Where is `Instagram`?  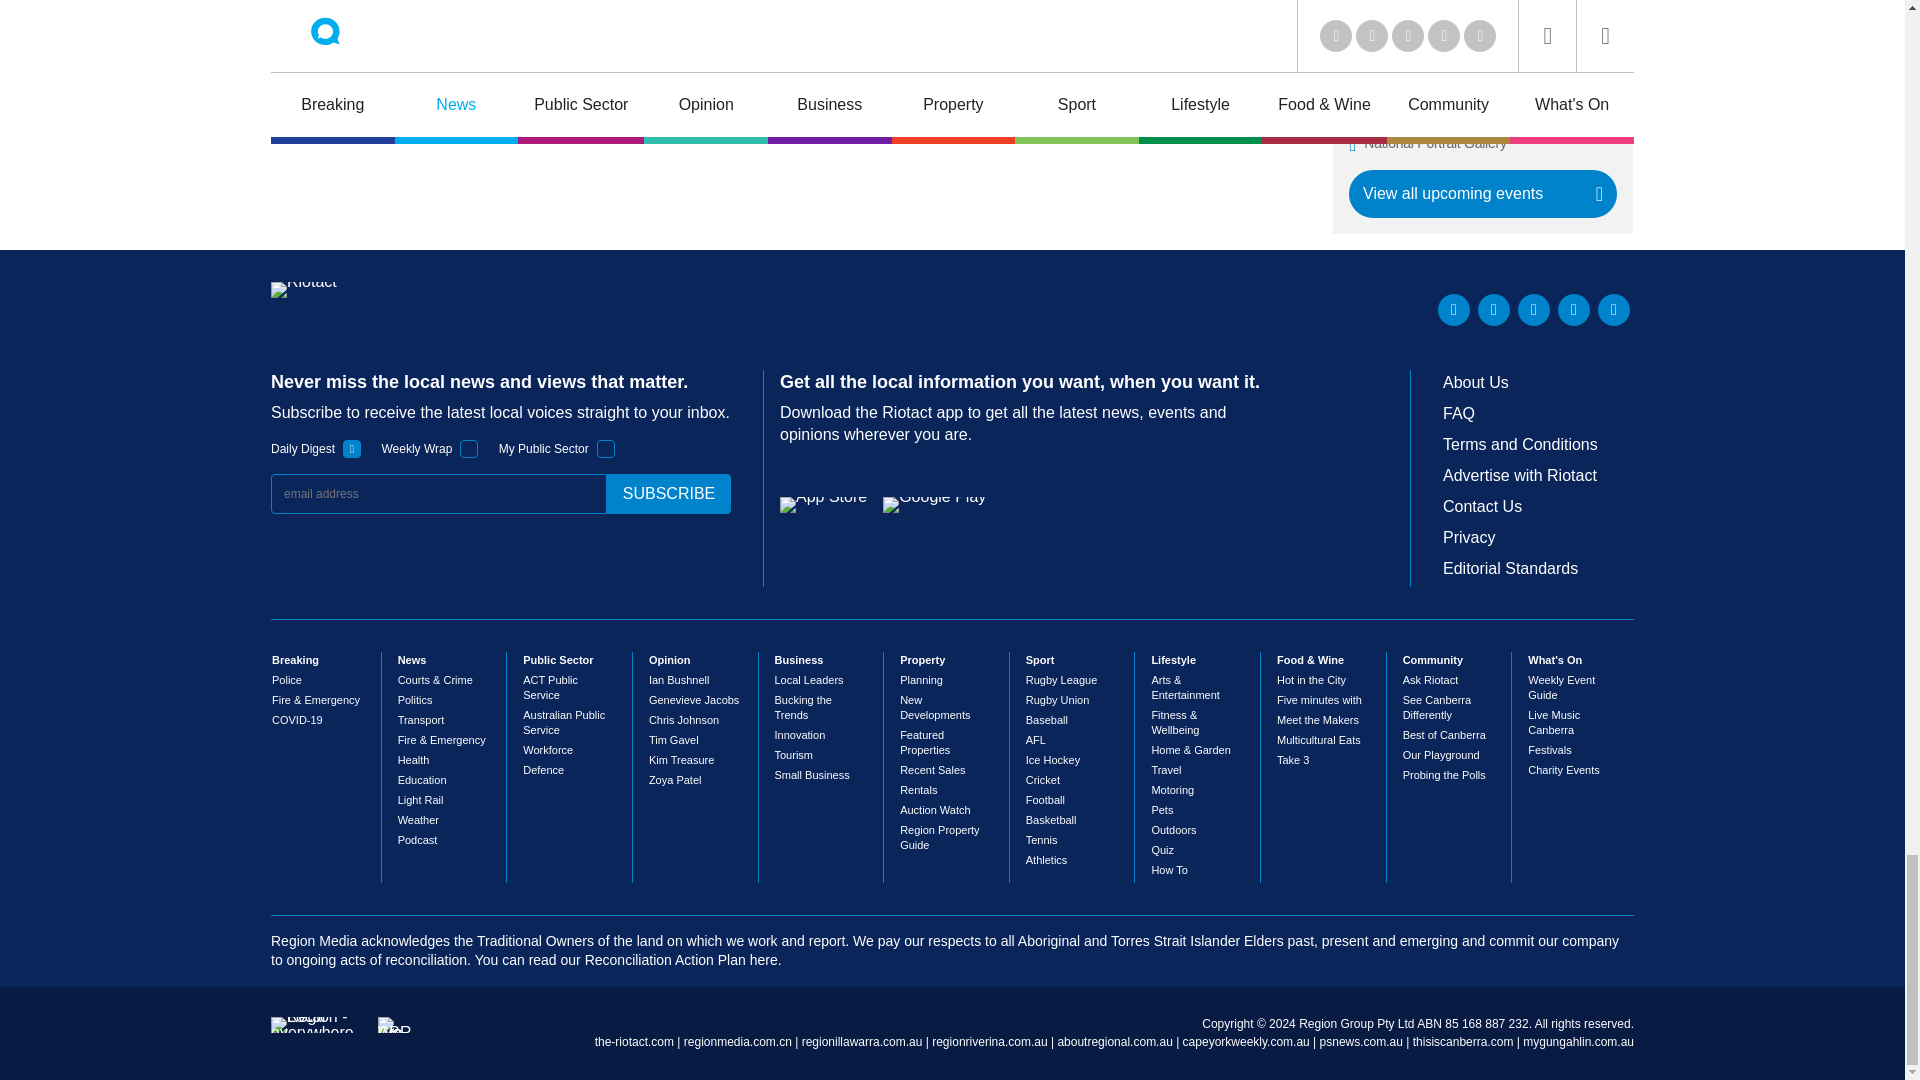 Instagram is located at coordinates (1614, 310).